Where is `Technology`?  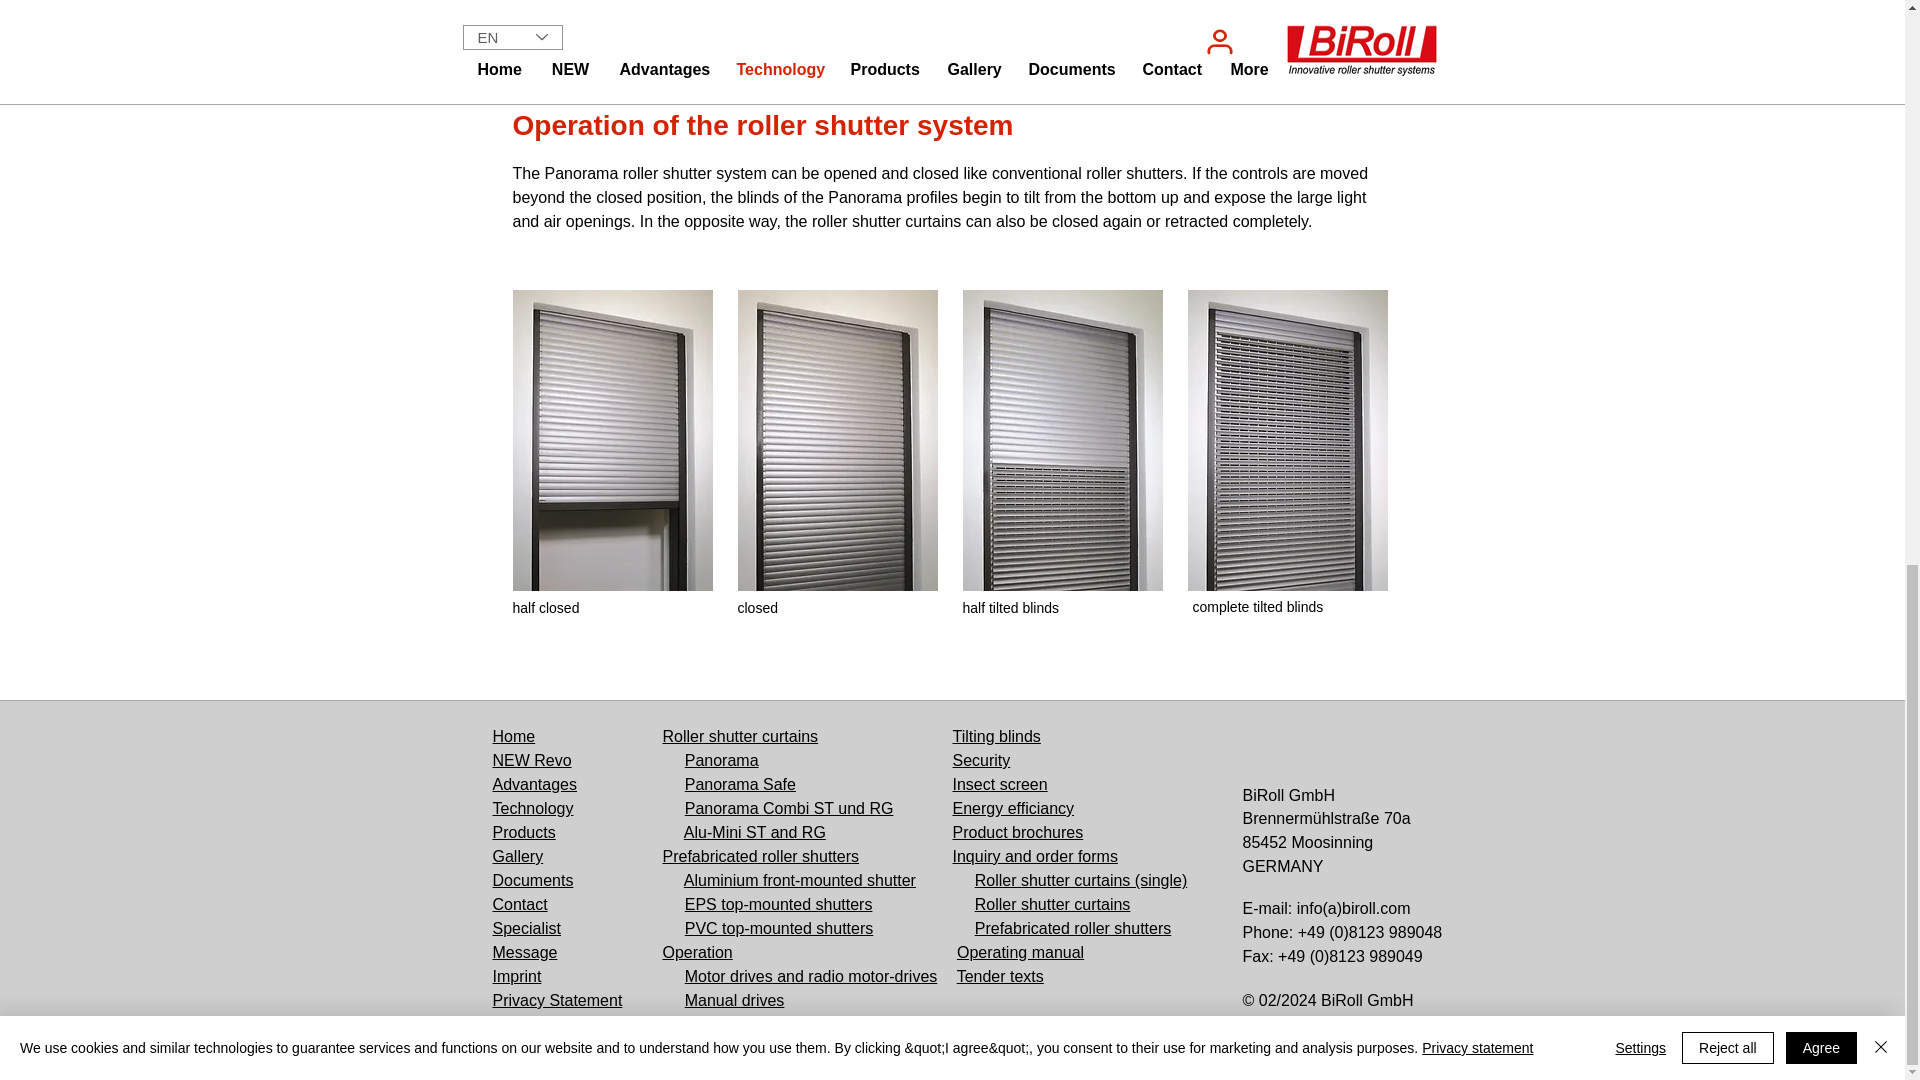
Technology is located at coordinates (532, 808).